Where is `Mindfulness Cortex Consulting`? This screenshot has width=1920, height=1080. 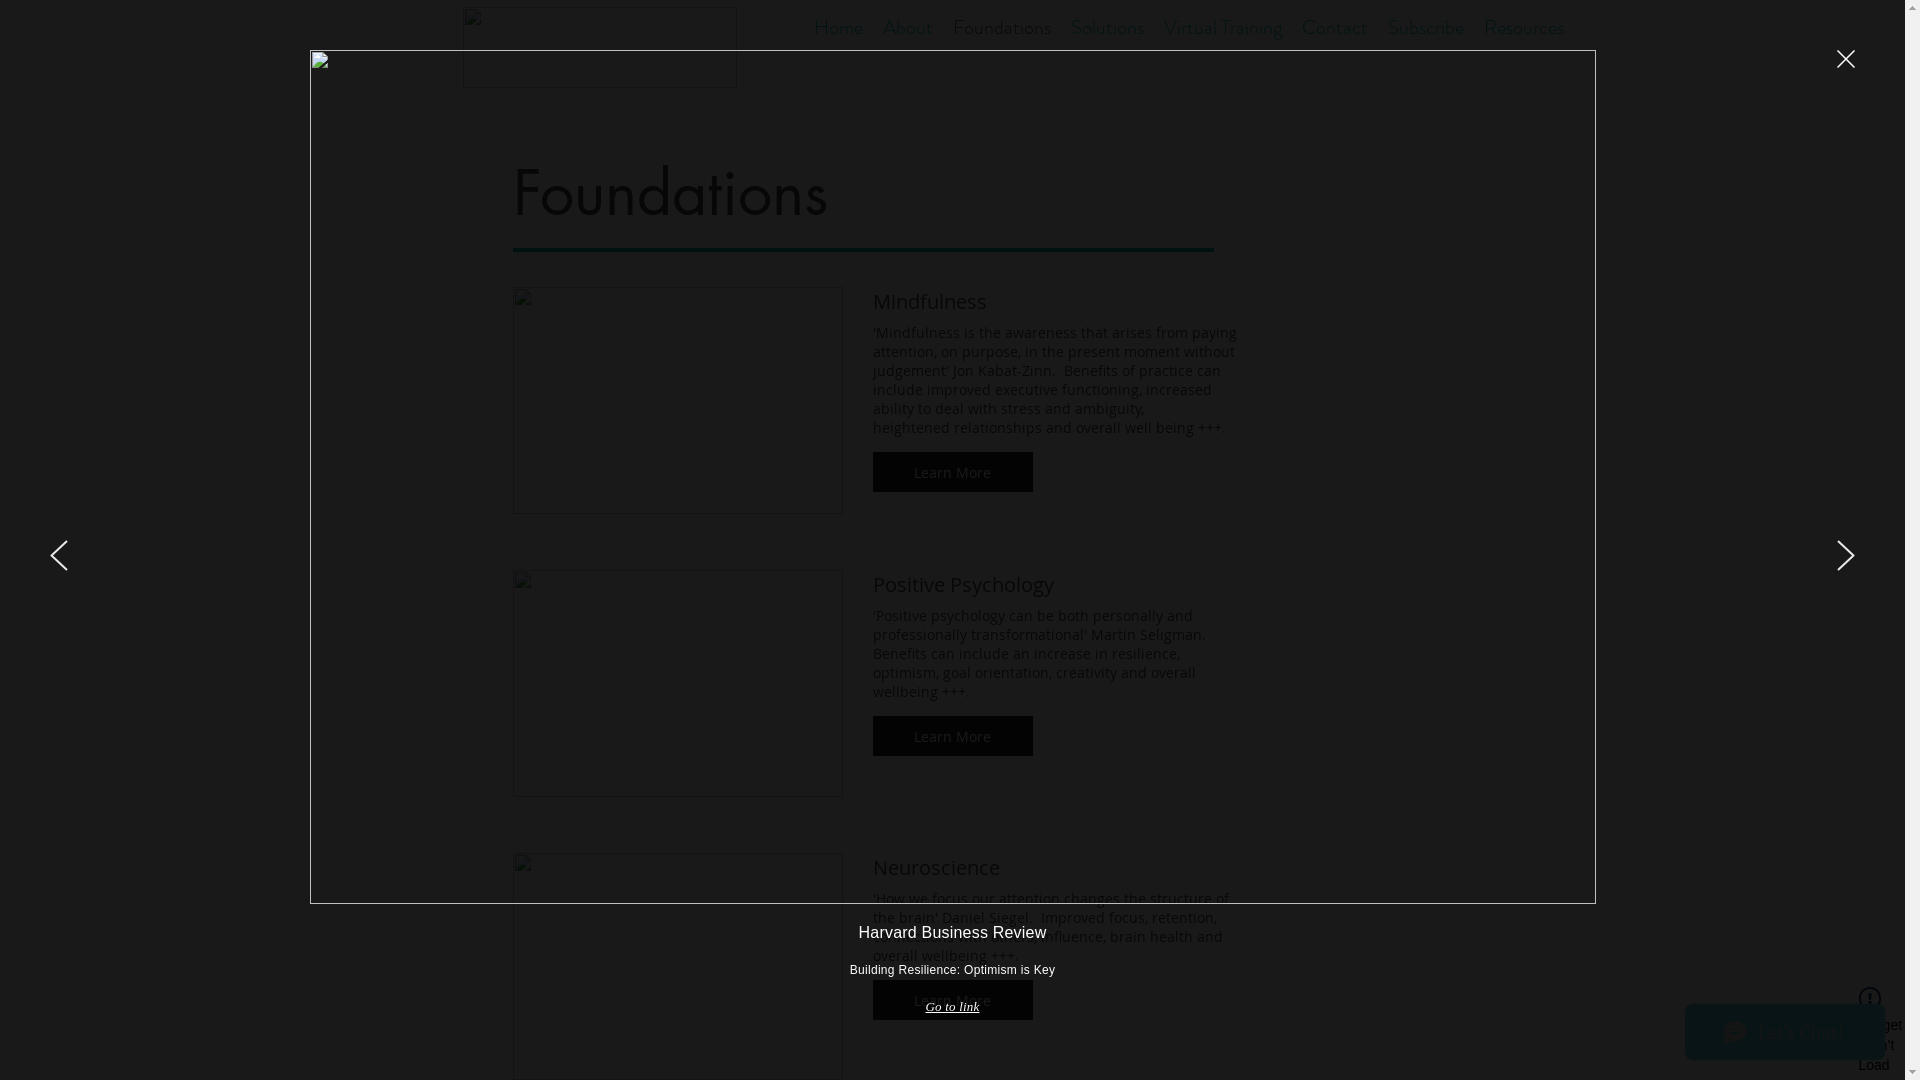
Mindfulness Cortex Consulting is located at coordinates (677, 400).